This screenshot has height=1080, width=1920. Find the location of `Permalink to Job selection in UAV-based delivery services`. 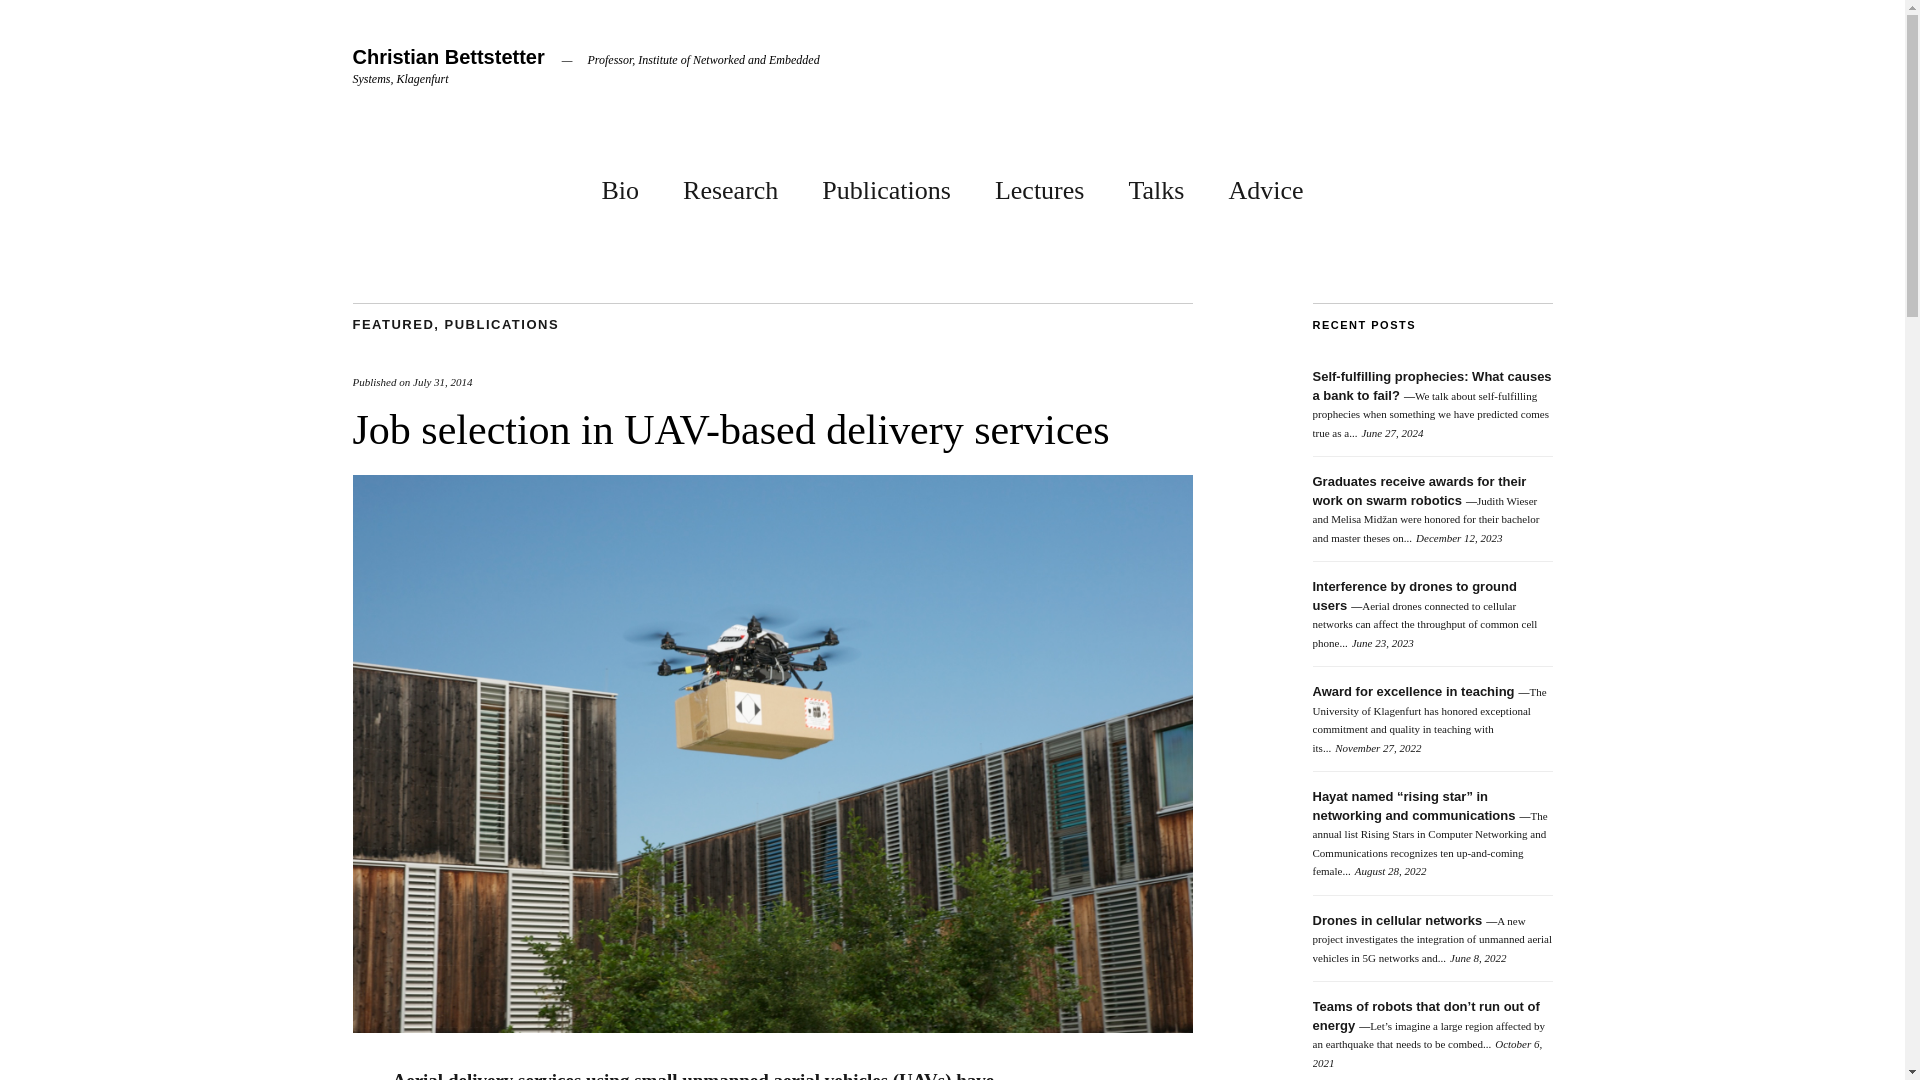

Permalink to Job selection in UAV-based delivery services is located at coordinates (772, 1027).